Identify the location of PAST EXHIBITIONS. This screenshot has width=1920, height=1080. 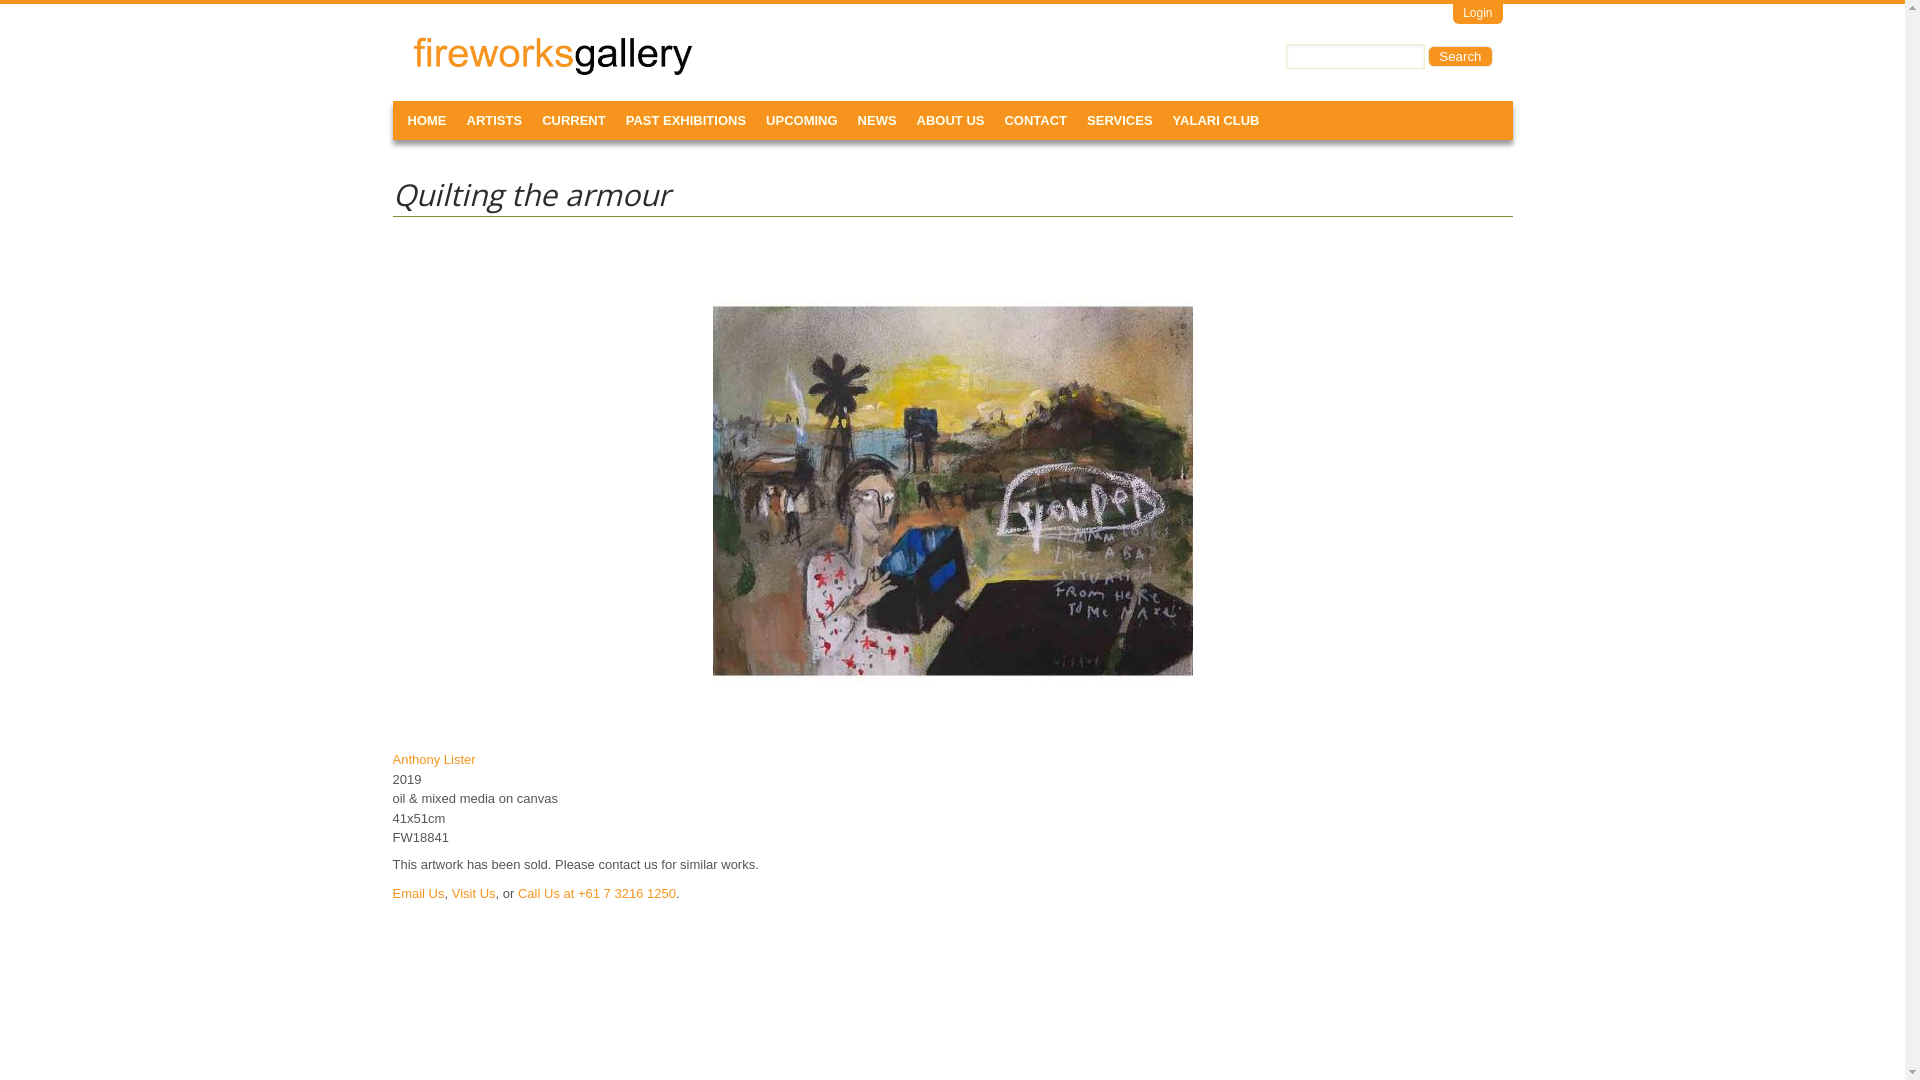
(686, 120).